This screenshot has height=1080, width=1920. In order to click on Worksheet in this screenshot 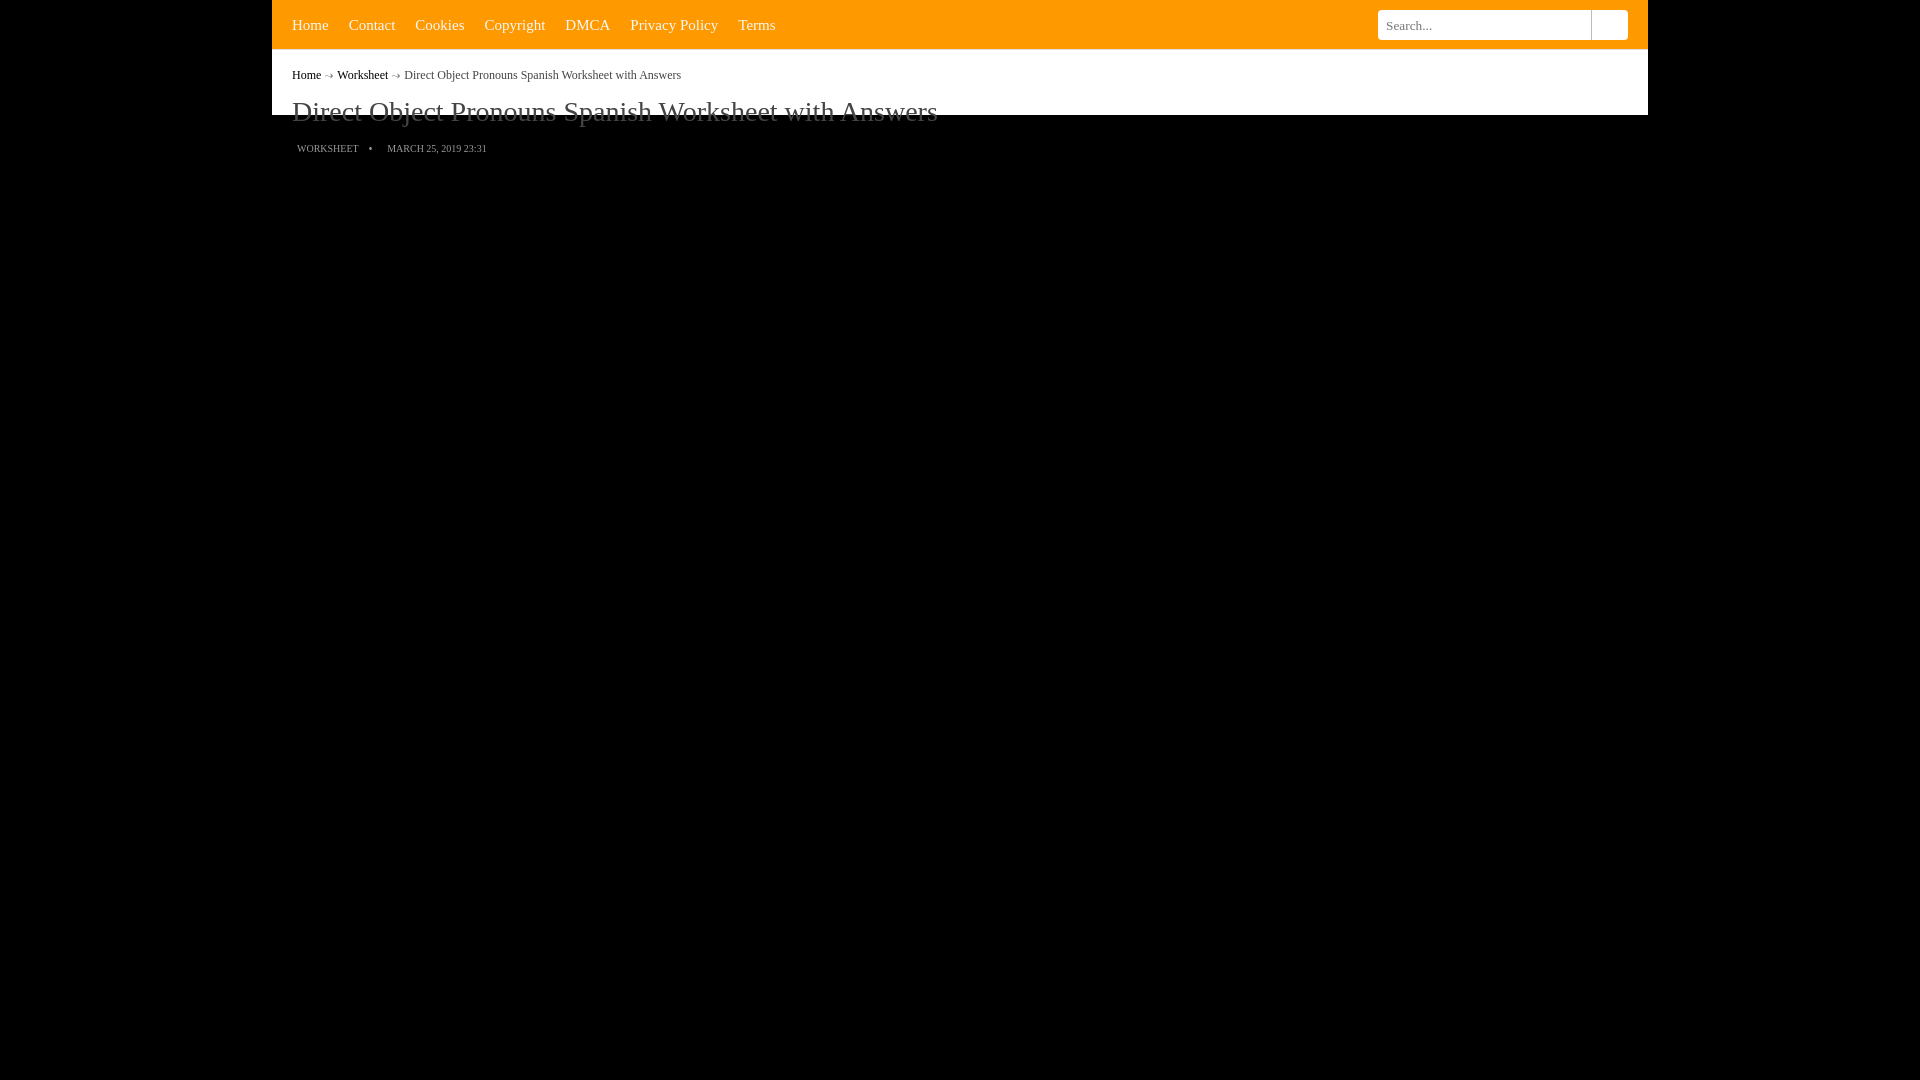, I will do `click(362, 75)`.